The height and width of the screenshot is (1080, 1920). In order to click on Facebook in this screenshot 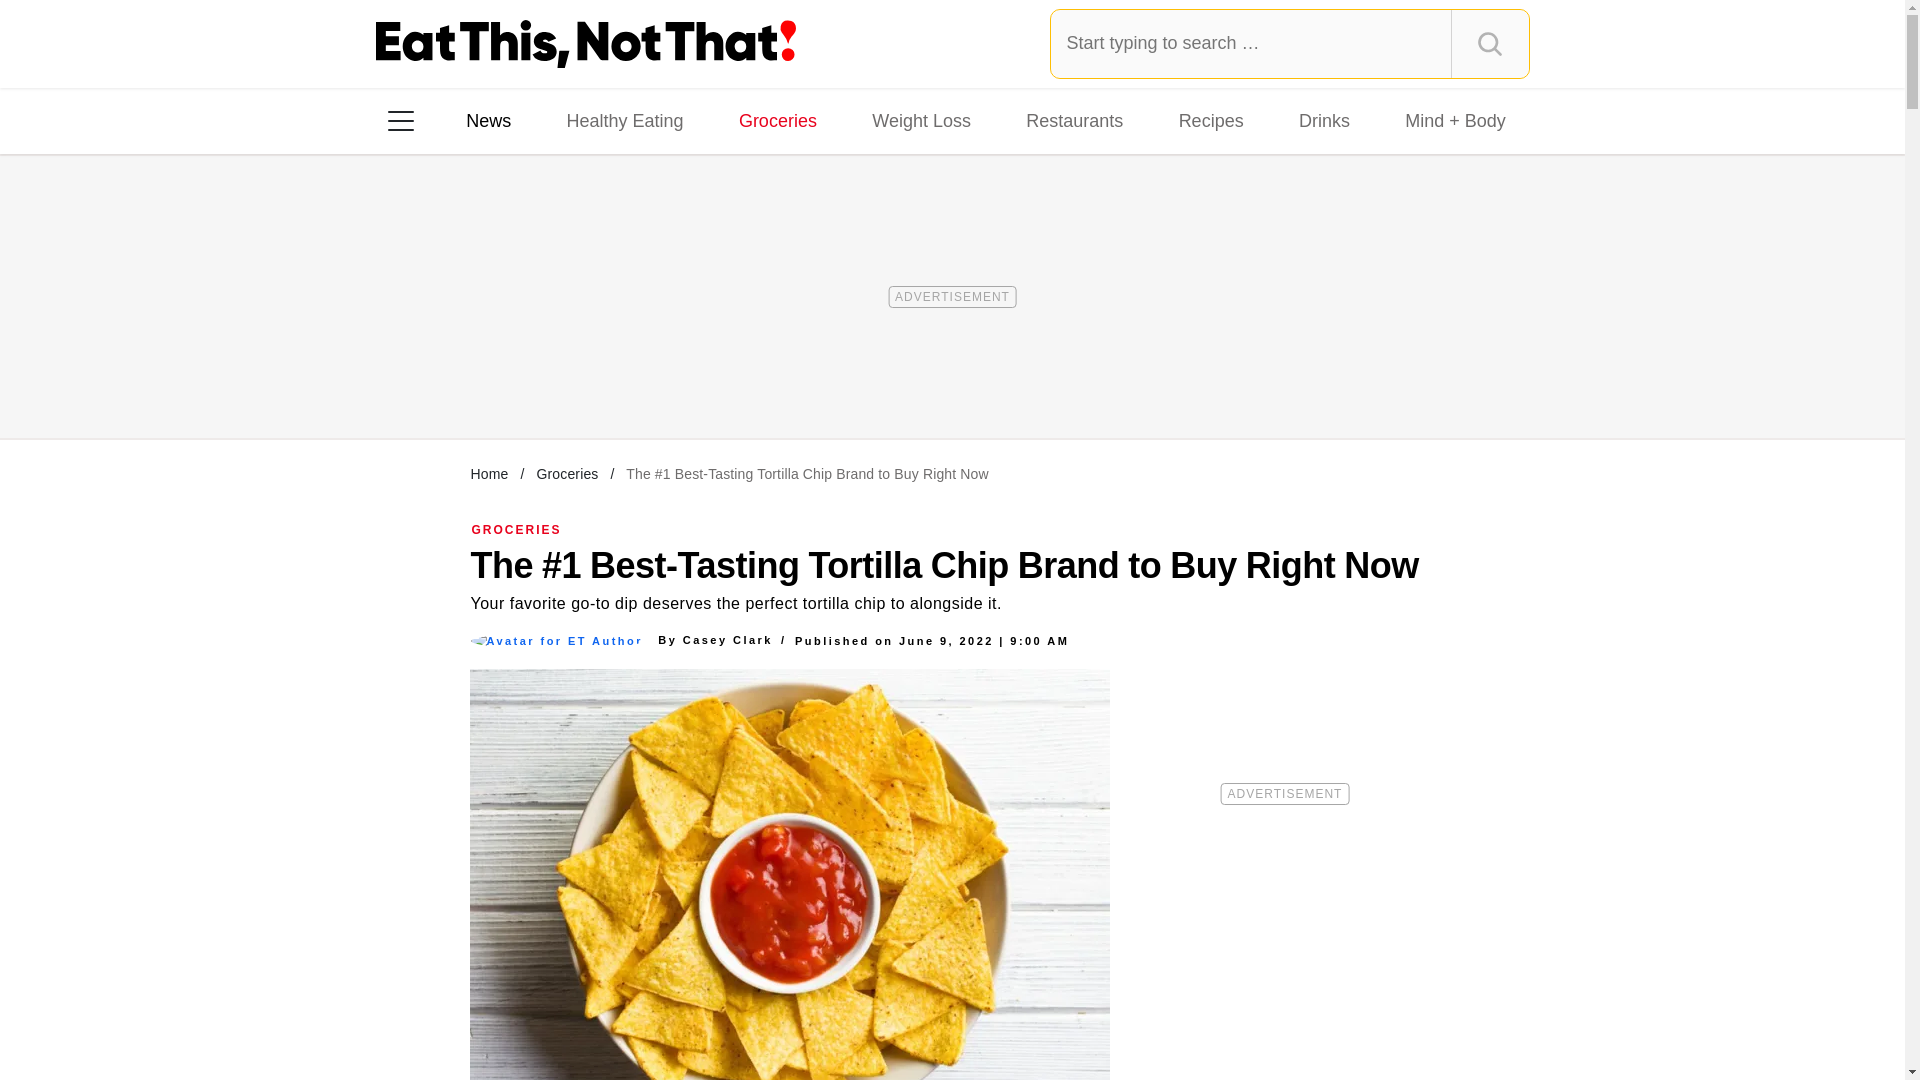, I will do `click(415, 379)`.